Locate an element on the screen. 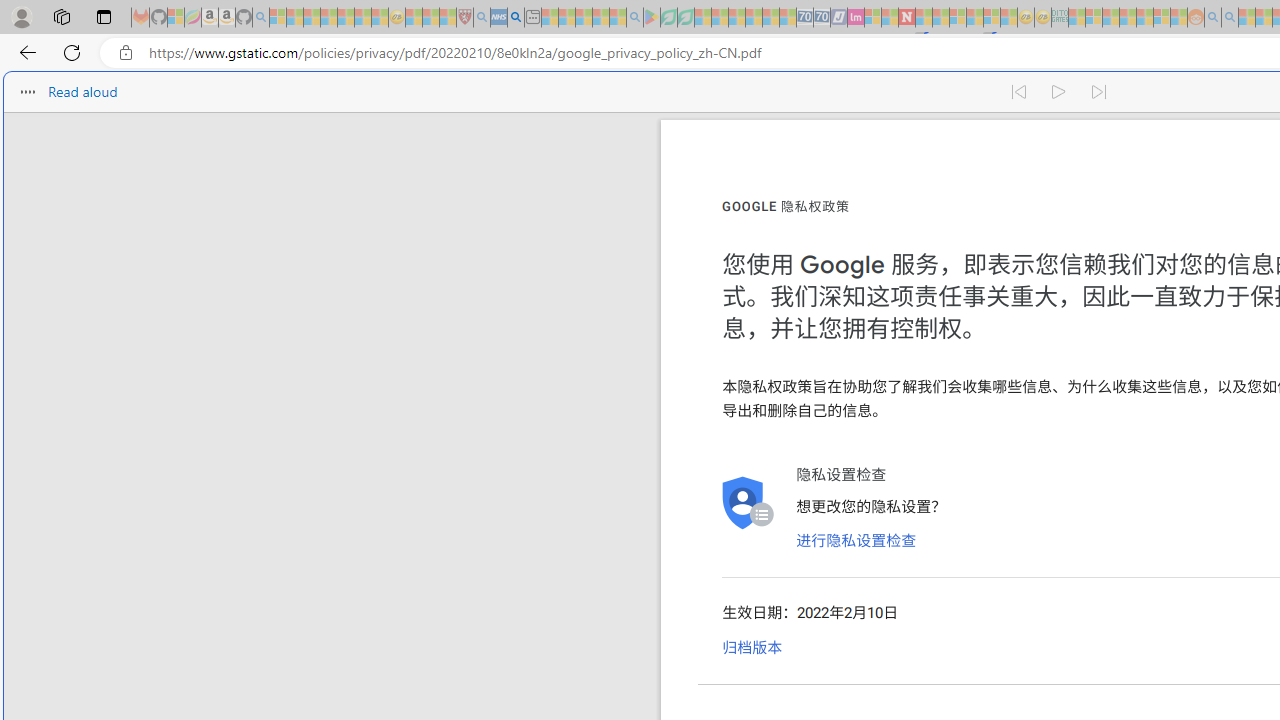 The height and width of the screenshot is (720, 1280). Read previous paragraph is located at coordinates (1018, 92).